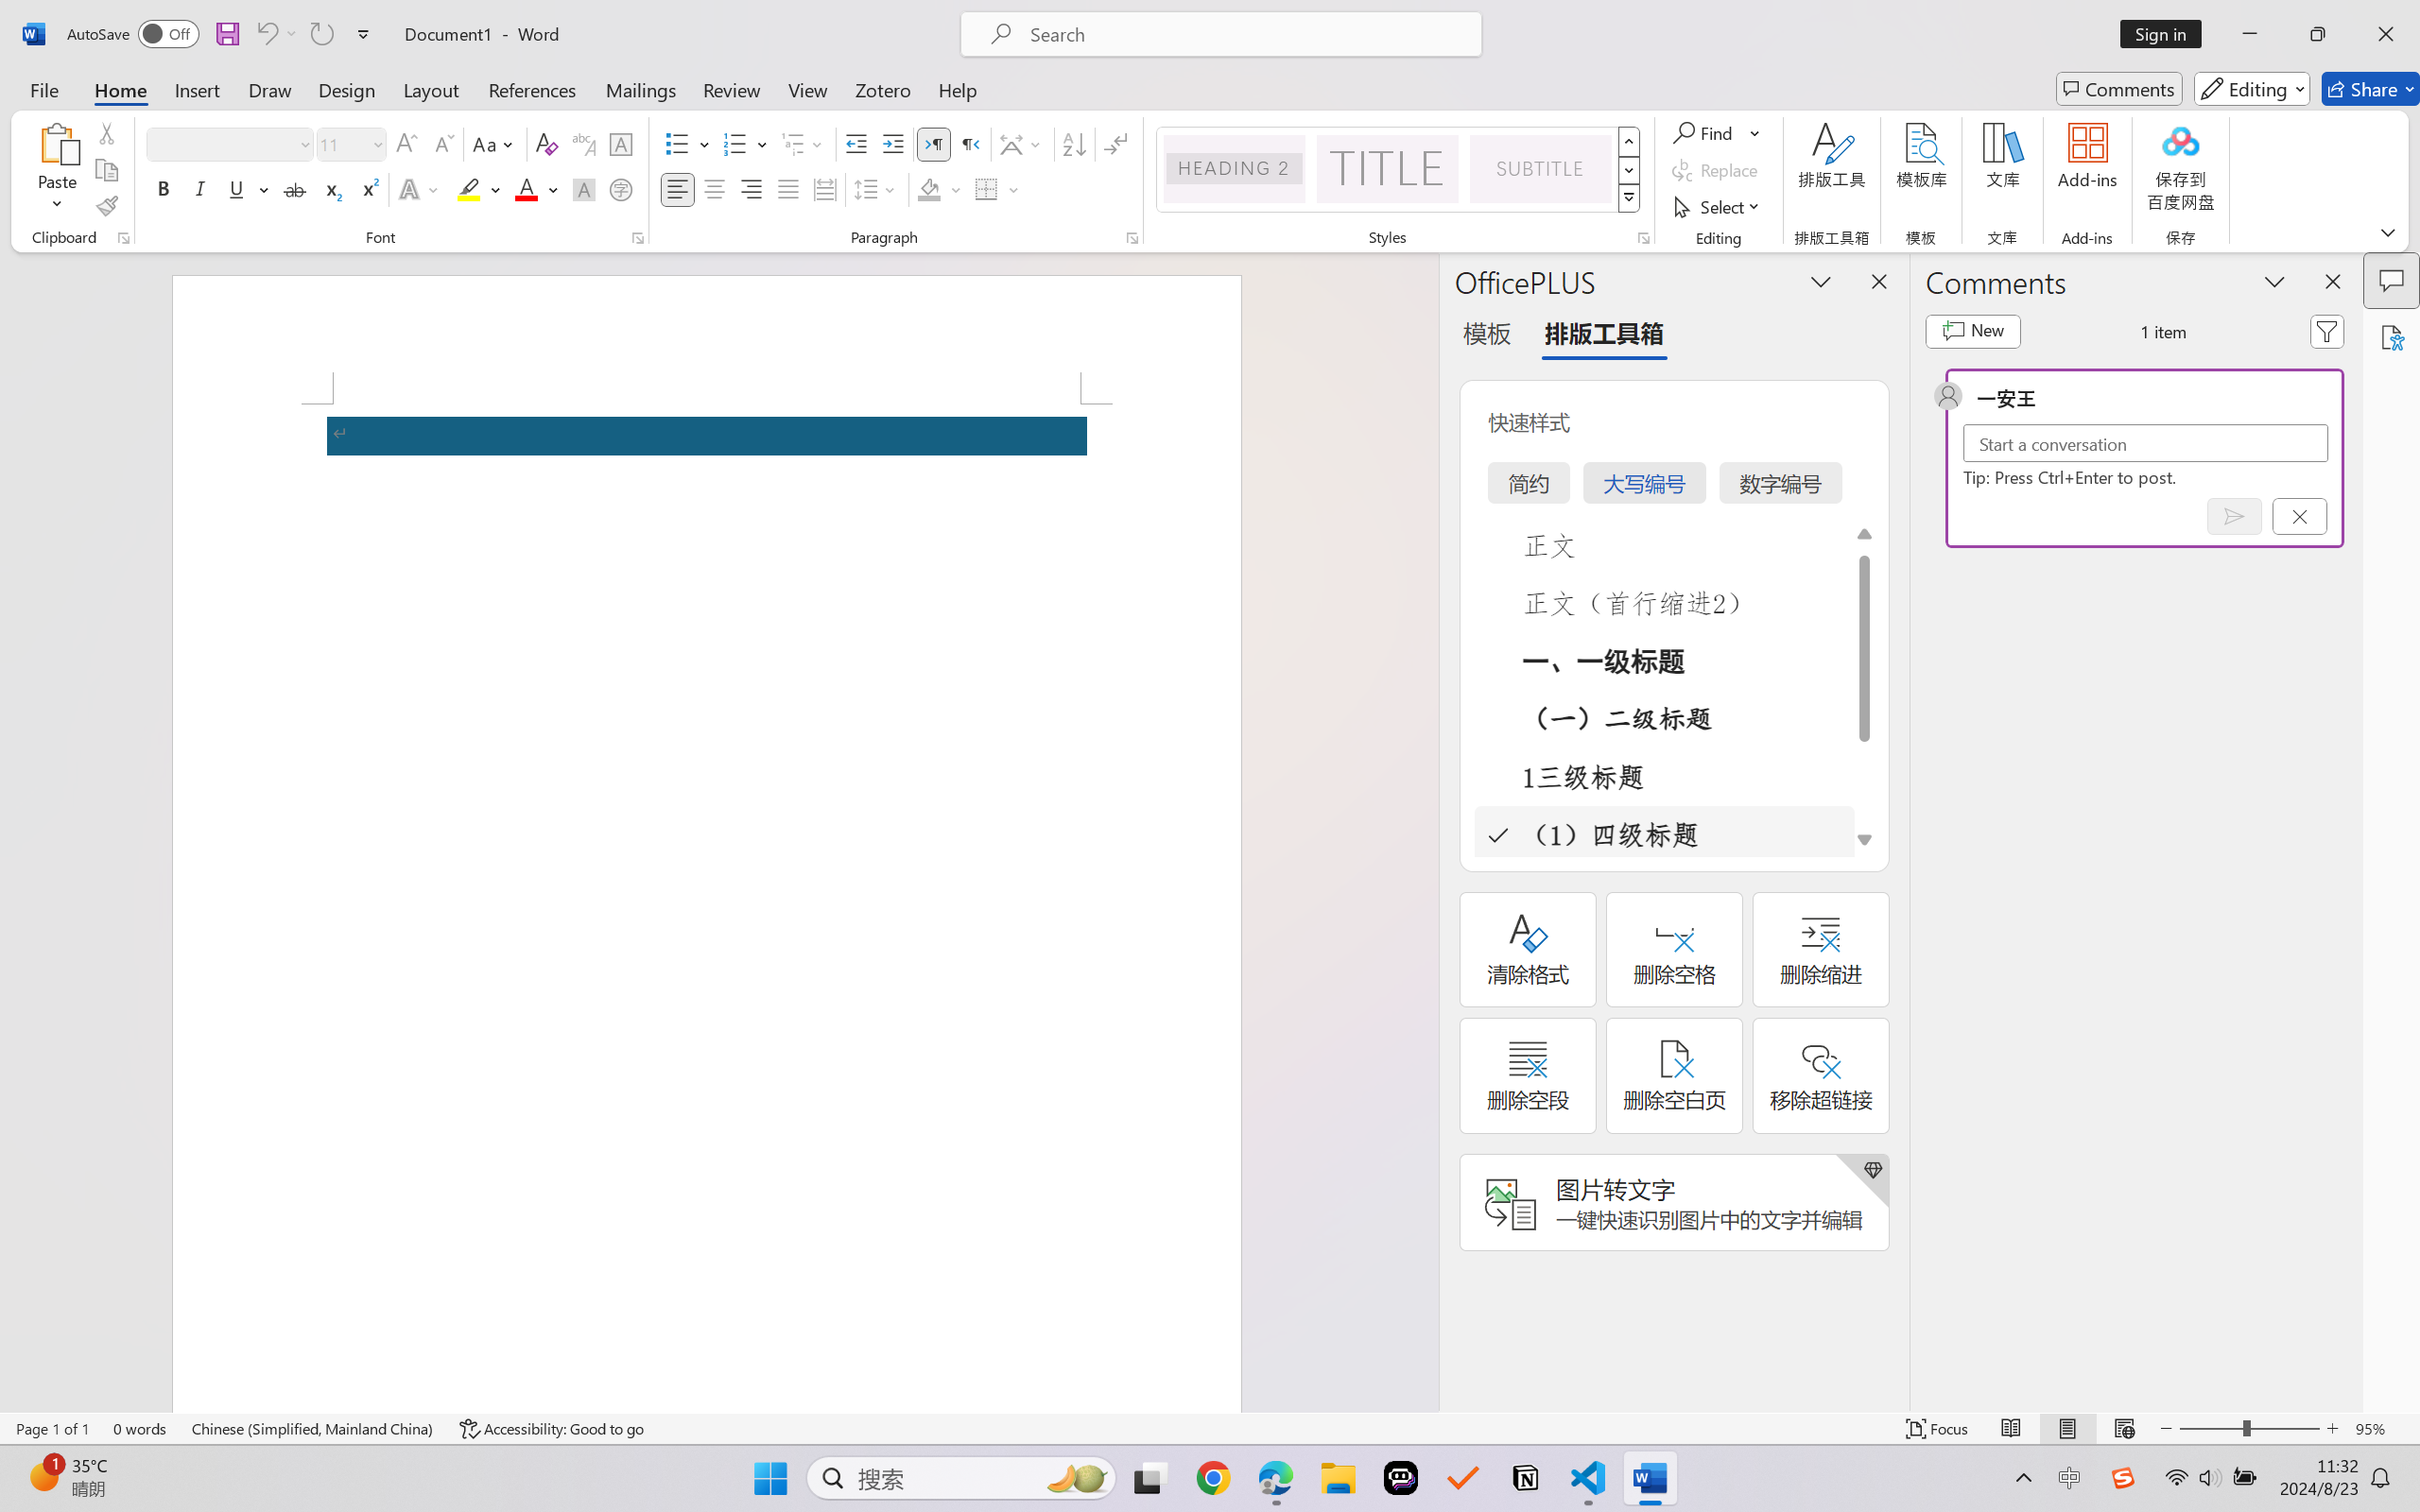  Describe the element at coordinates (2327, 331) in the screenshot. I see `Filter` at that location.